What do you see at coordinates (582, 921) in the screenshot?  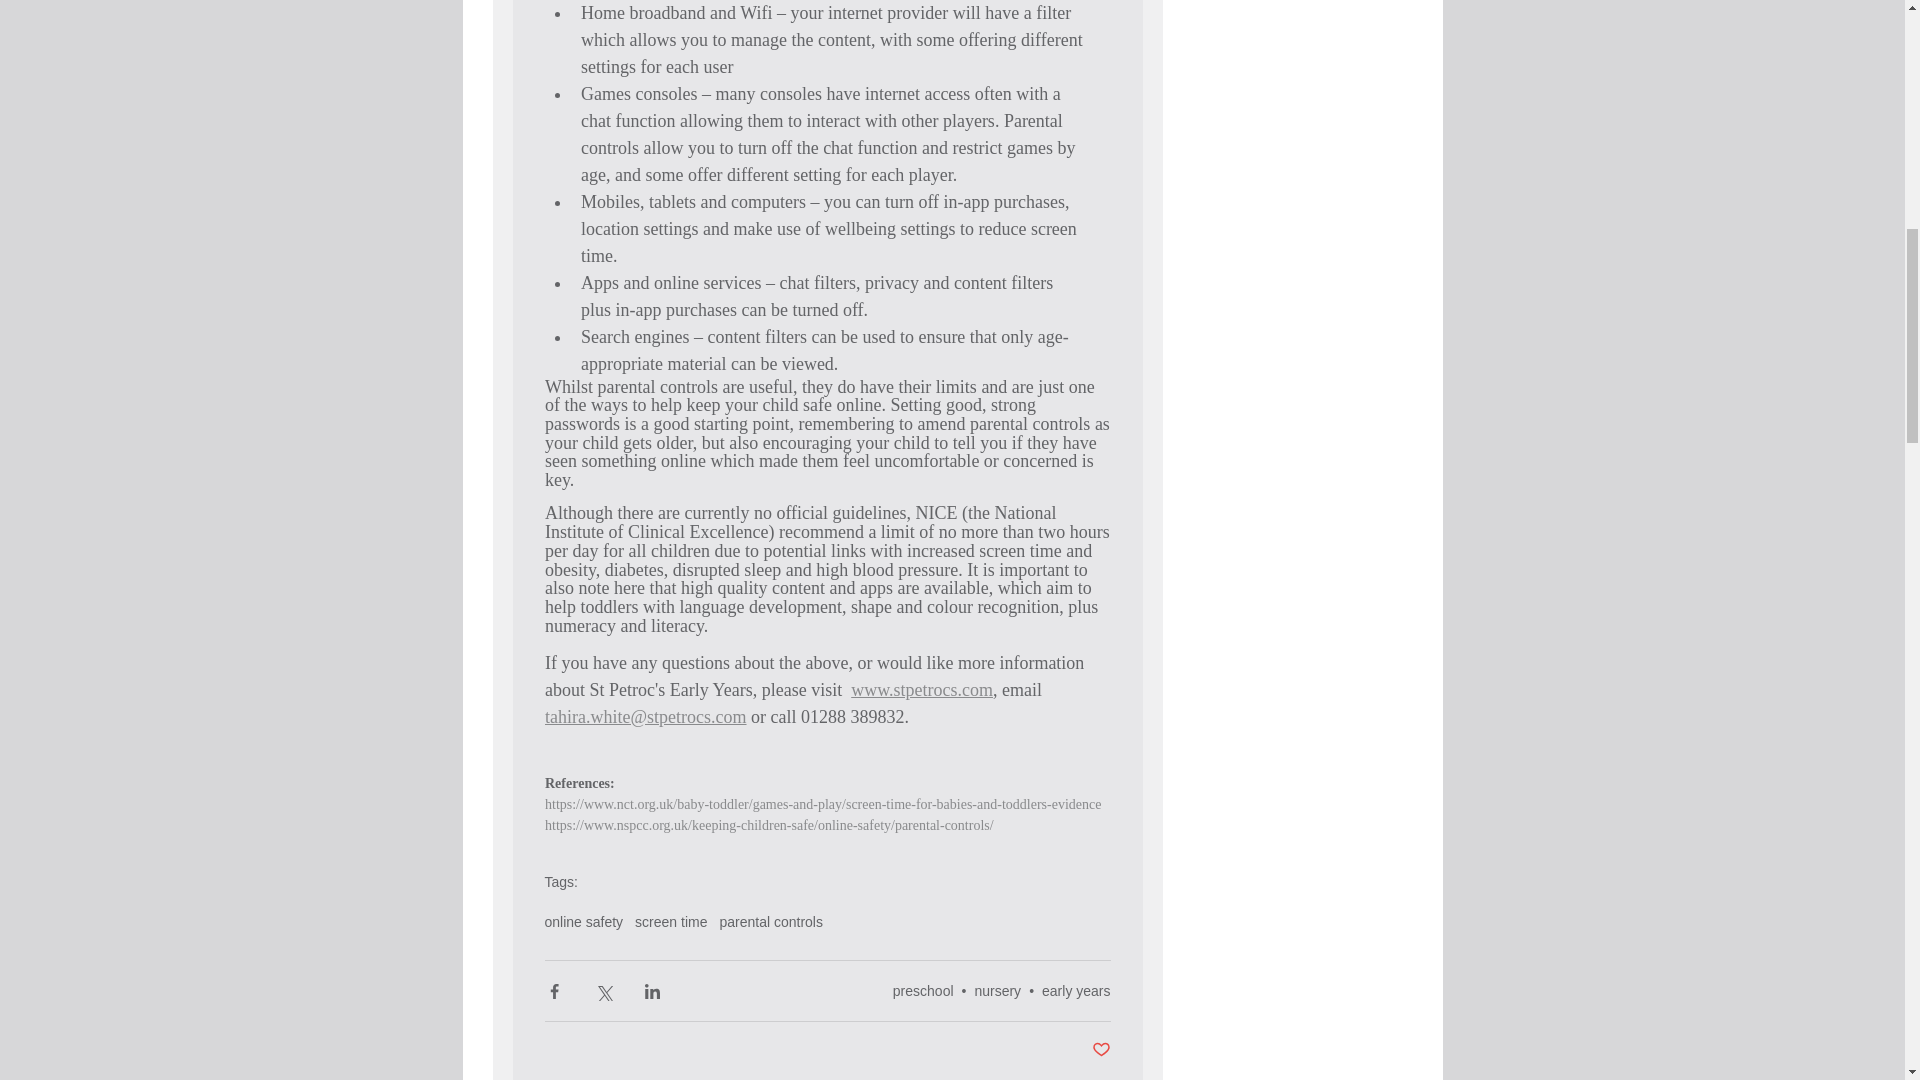 I see `online safety` at bounding box center [582, 921].